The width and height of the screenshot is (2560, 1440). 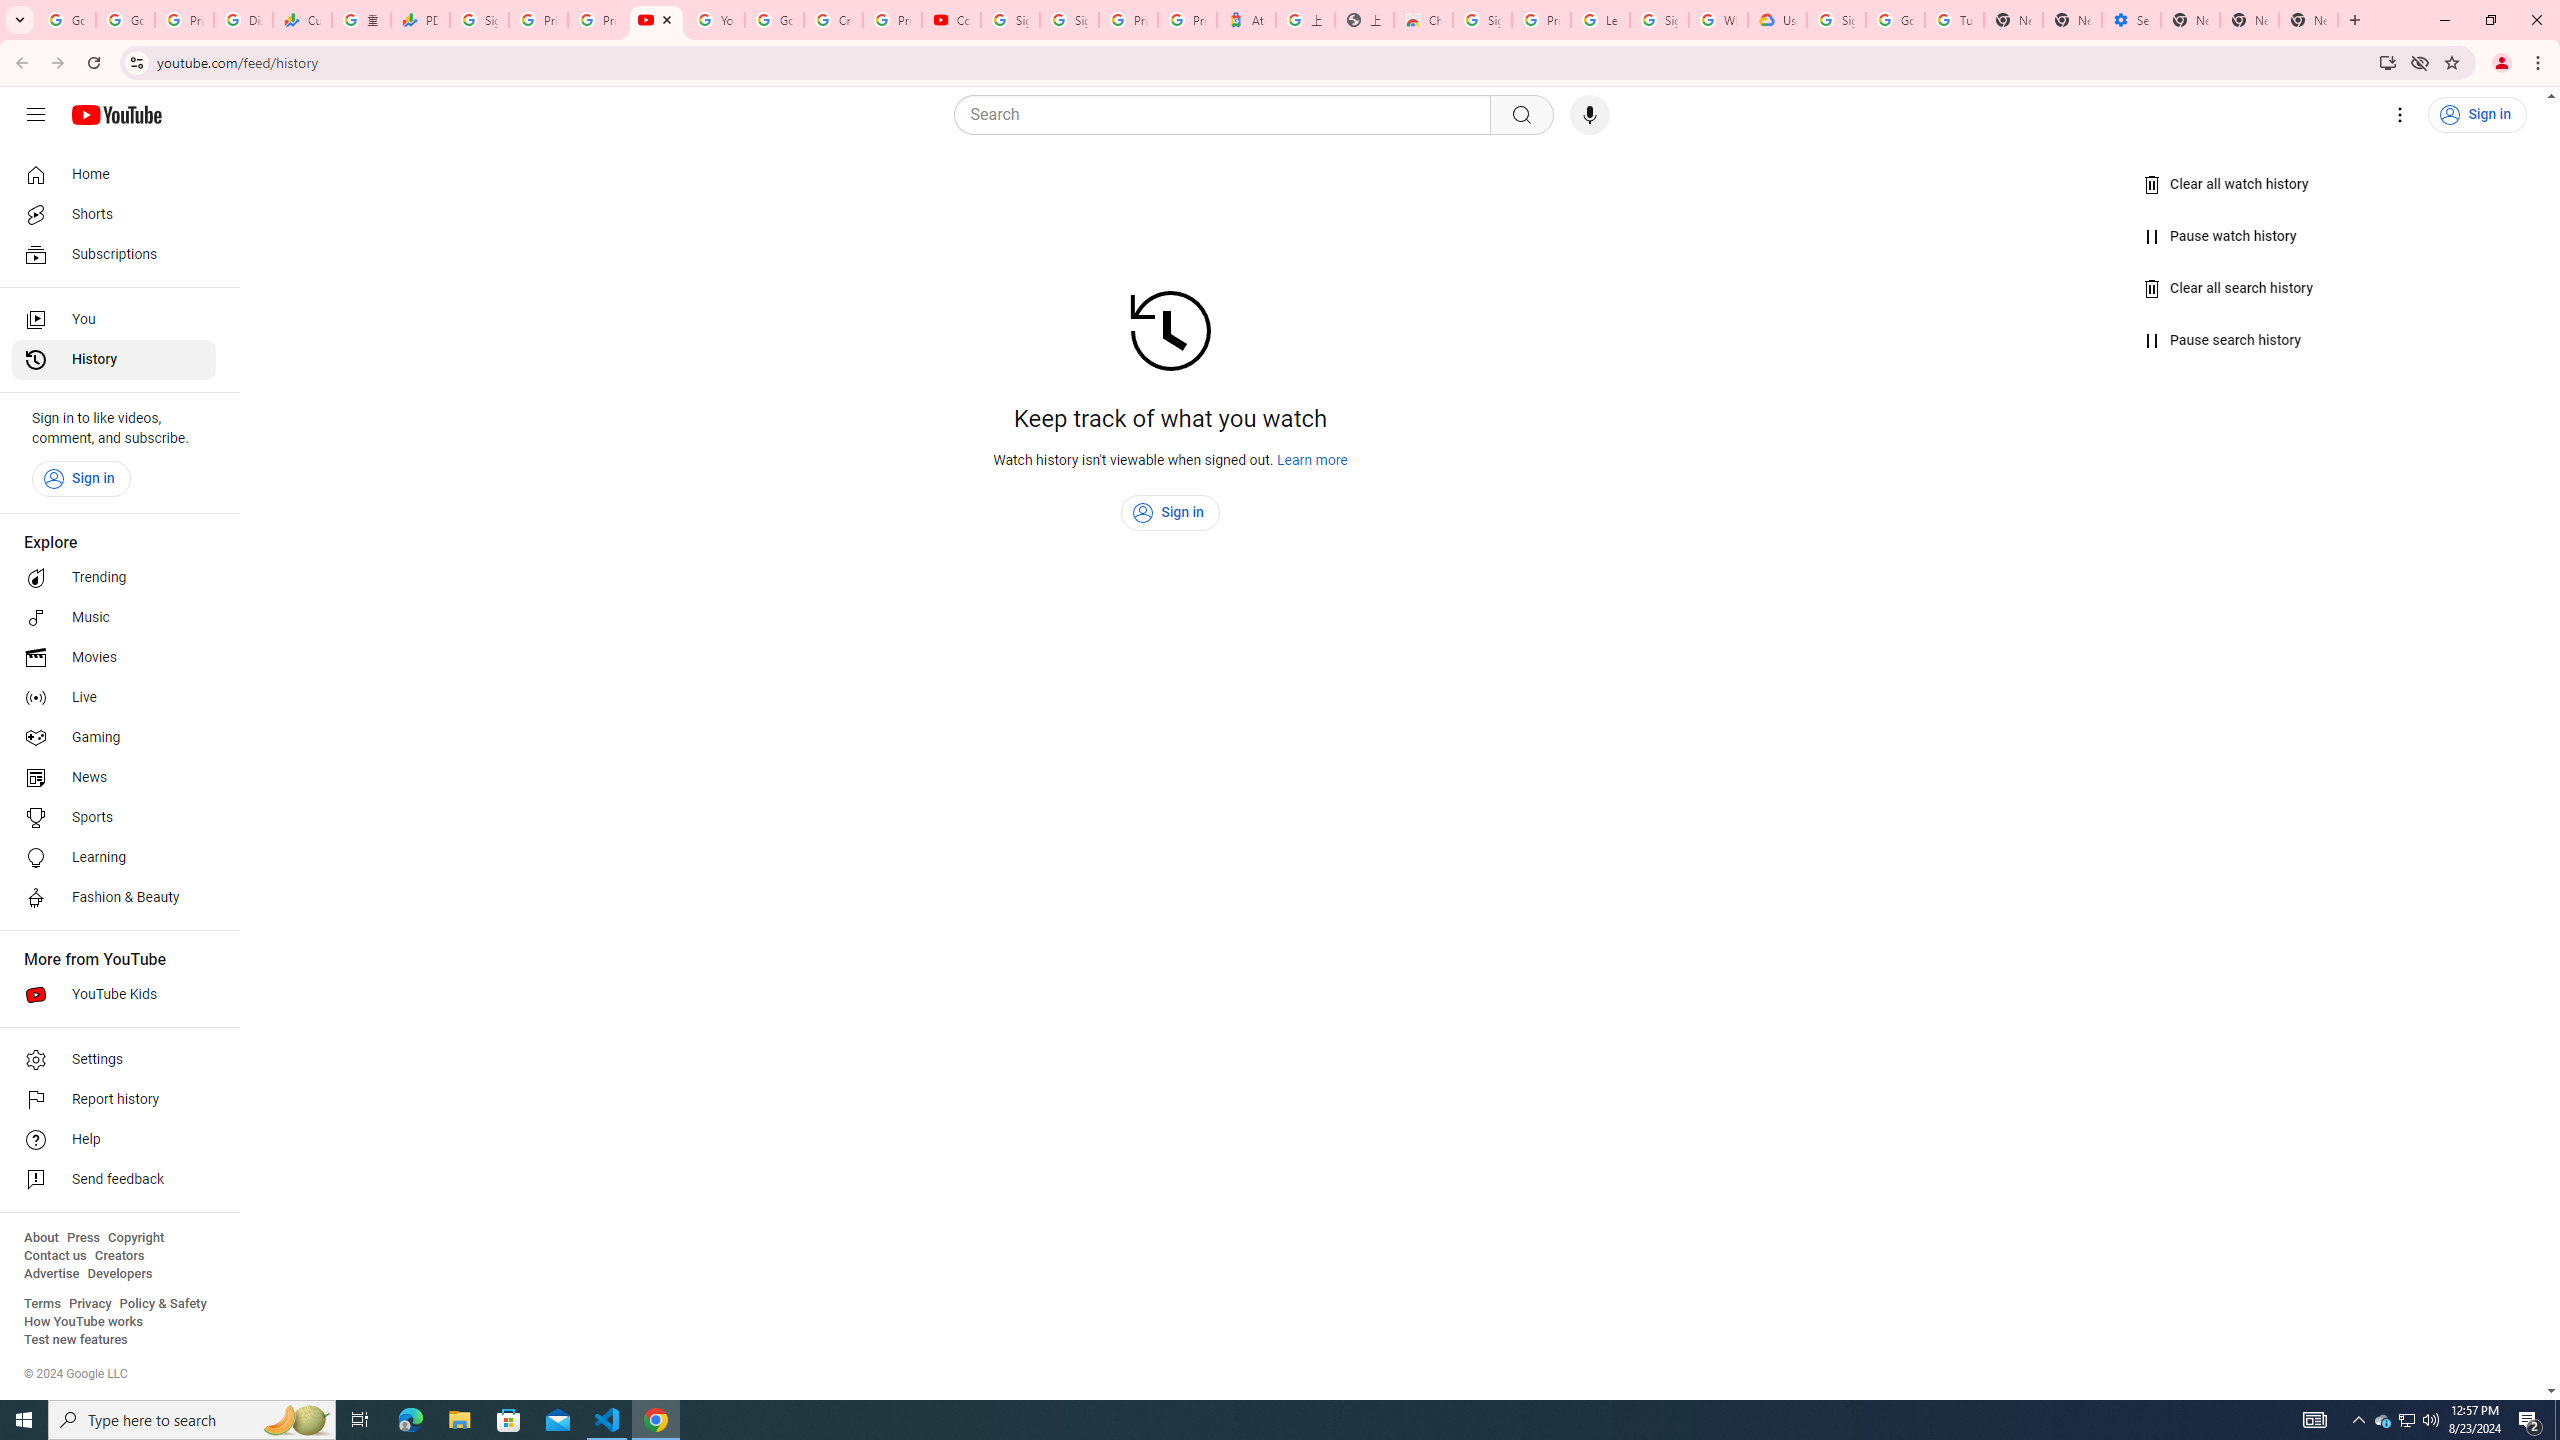 I want to click on View site information, so click(x=136, y=62).